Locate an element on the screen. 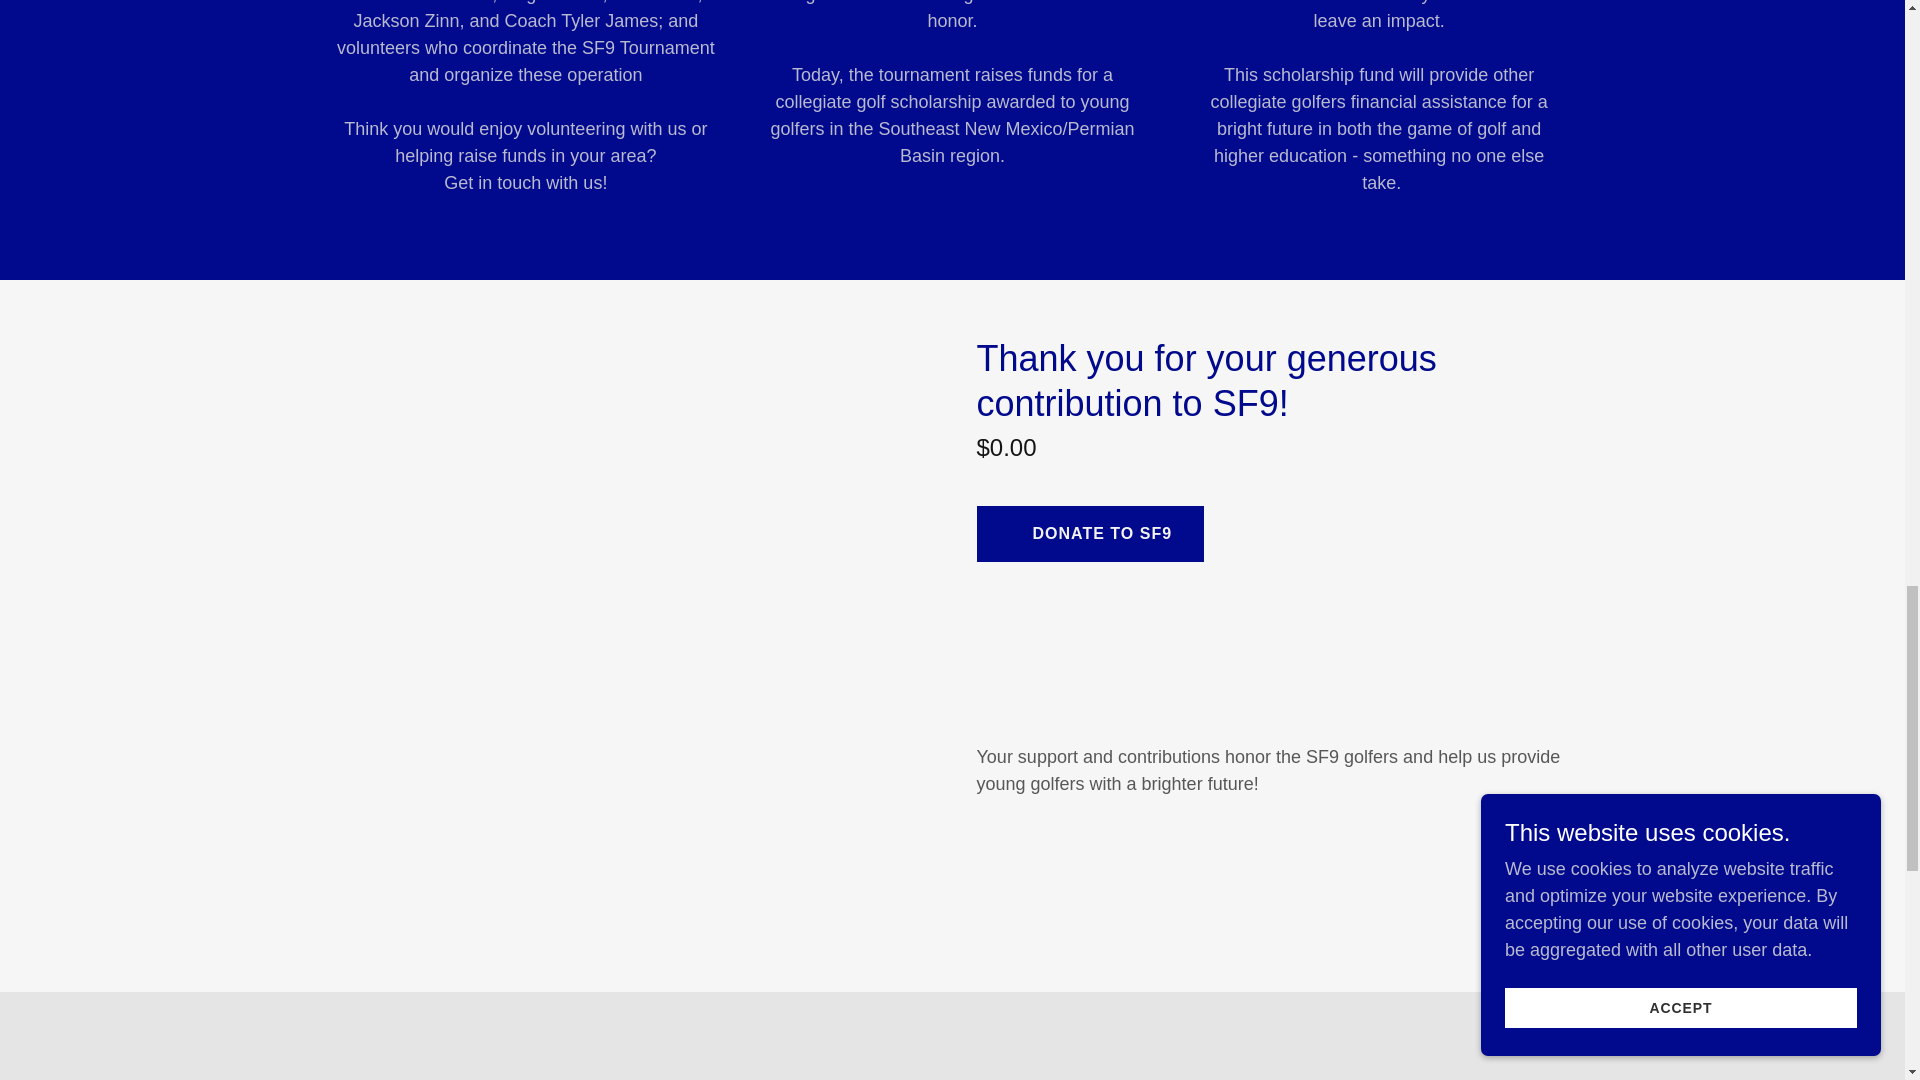  DONATE TO SF9 is located at coordinates (1089, 534).